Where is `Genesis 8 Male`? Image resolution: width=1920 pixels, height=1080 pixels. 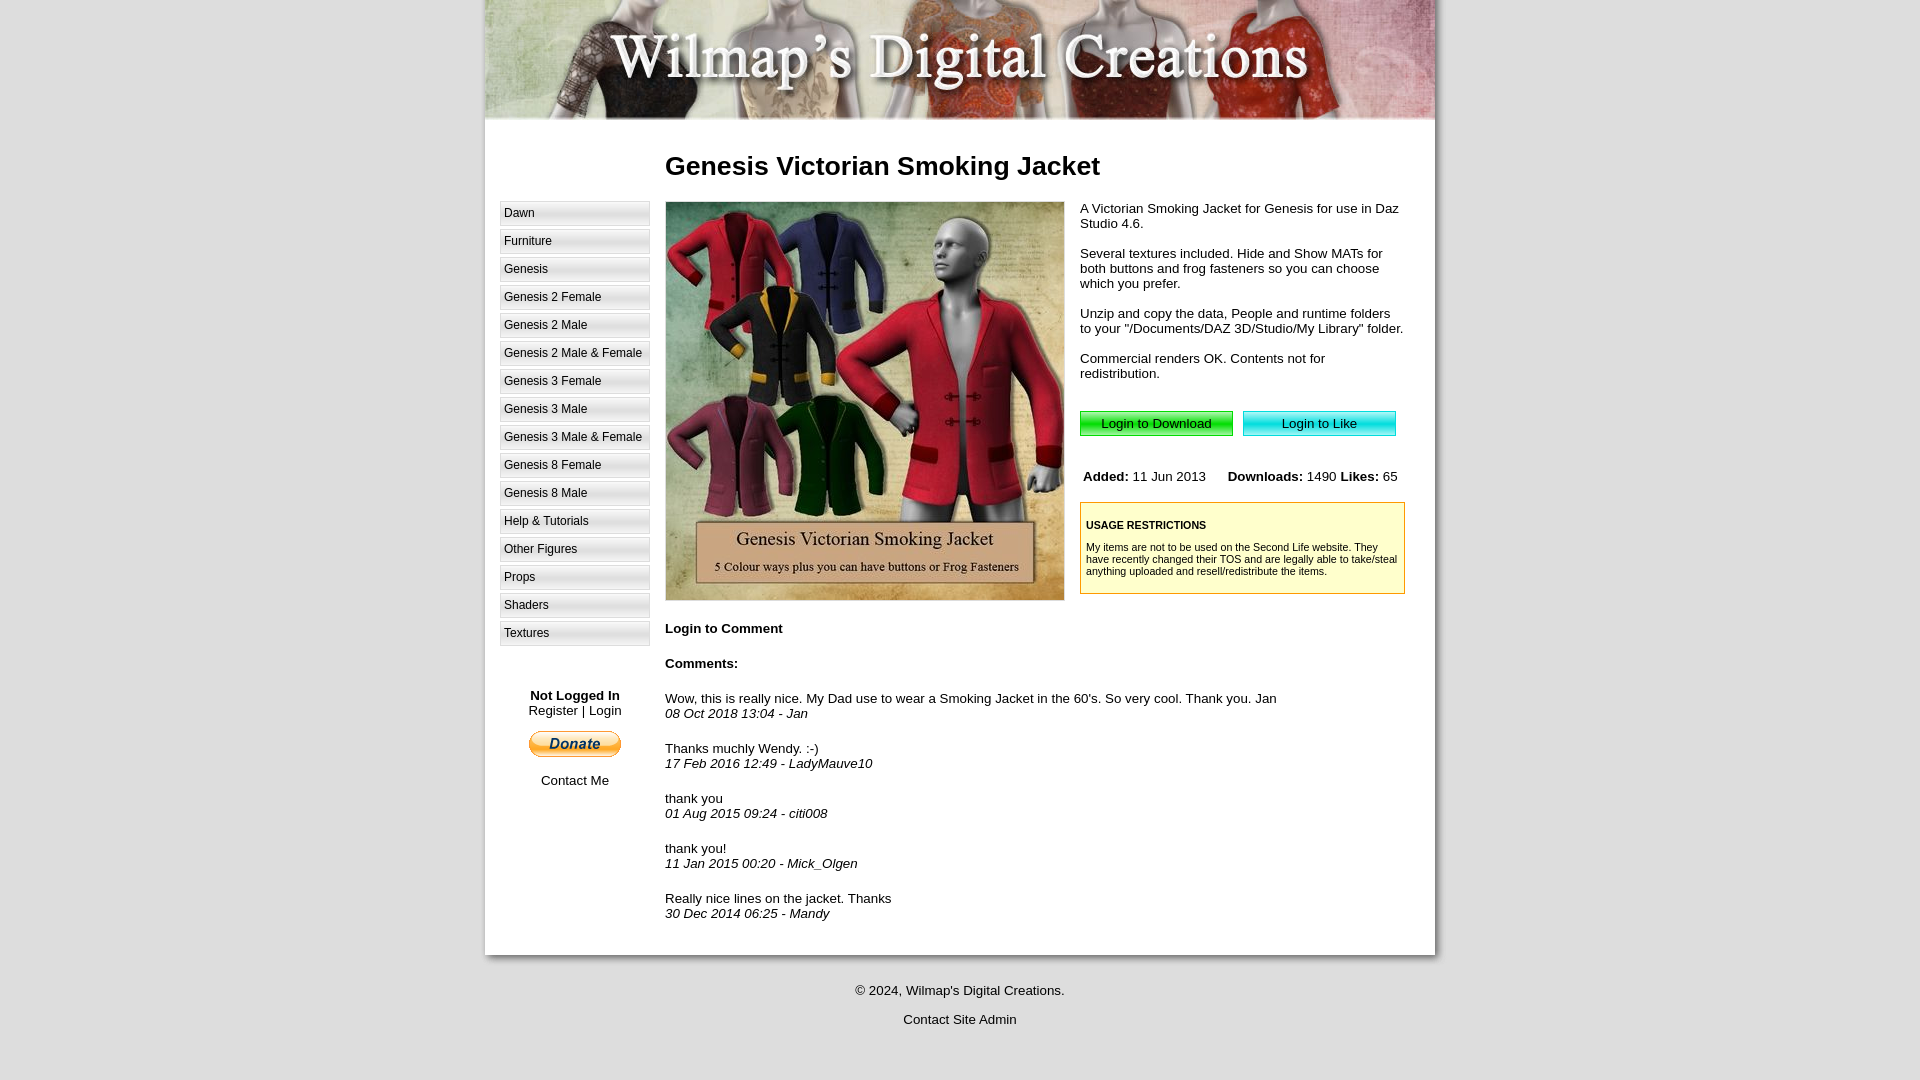 Genesis 8 Male is located at coordinates (574, 493).